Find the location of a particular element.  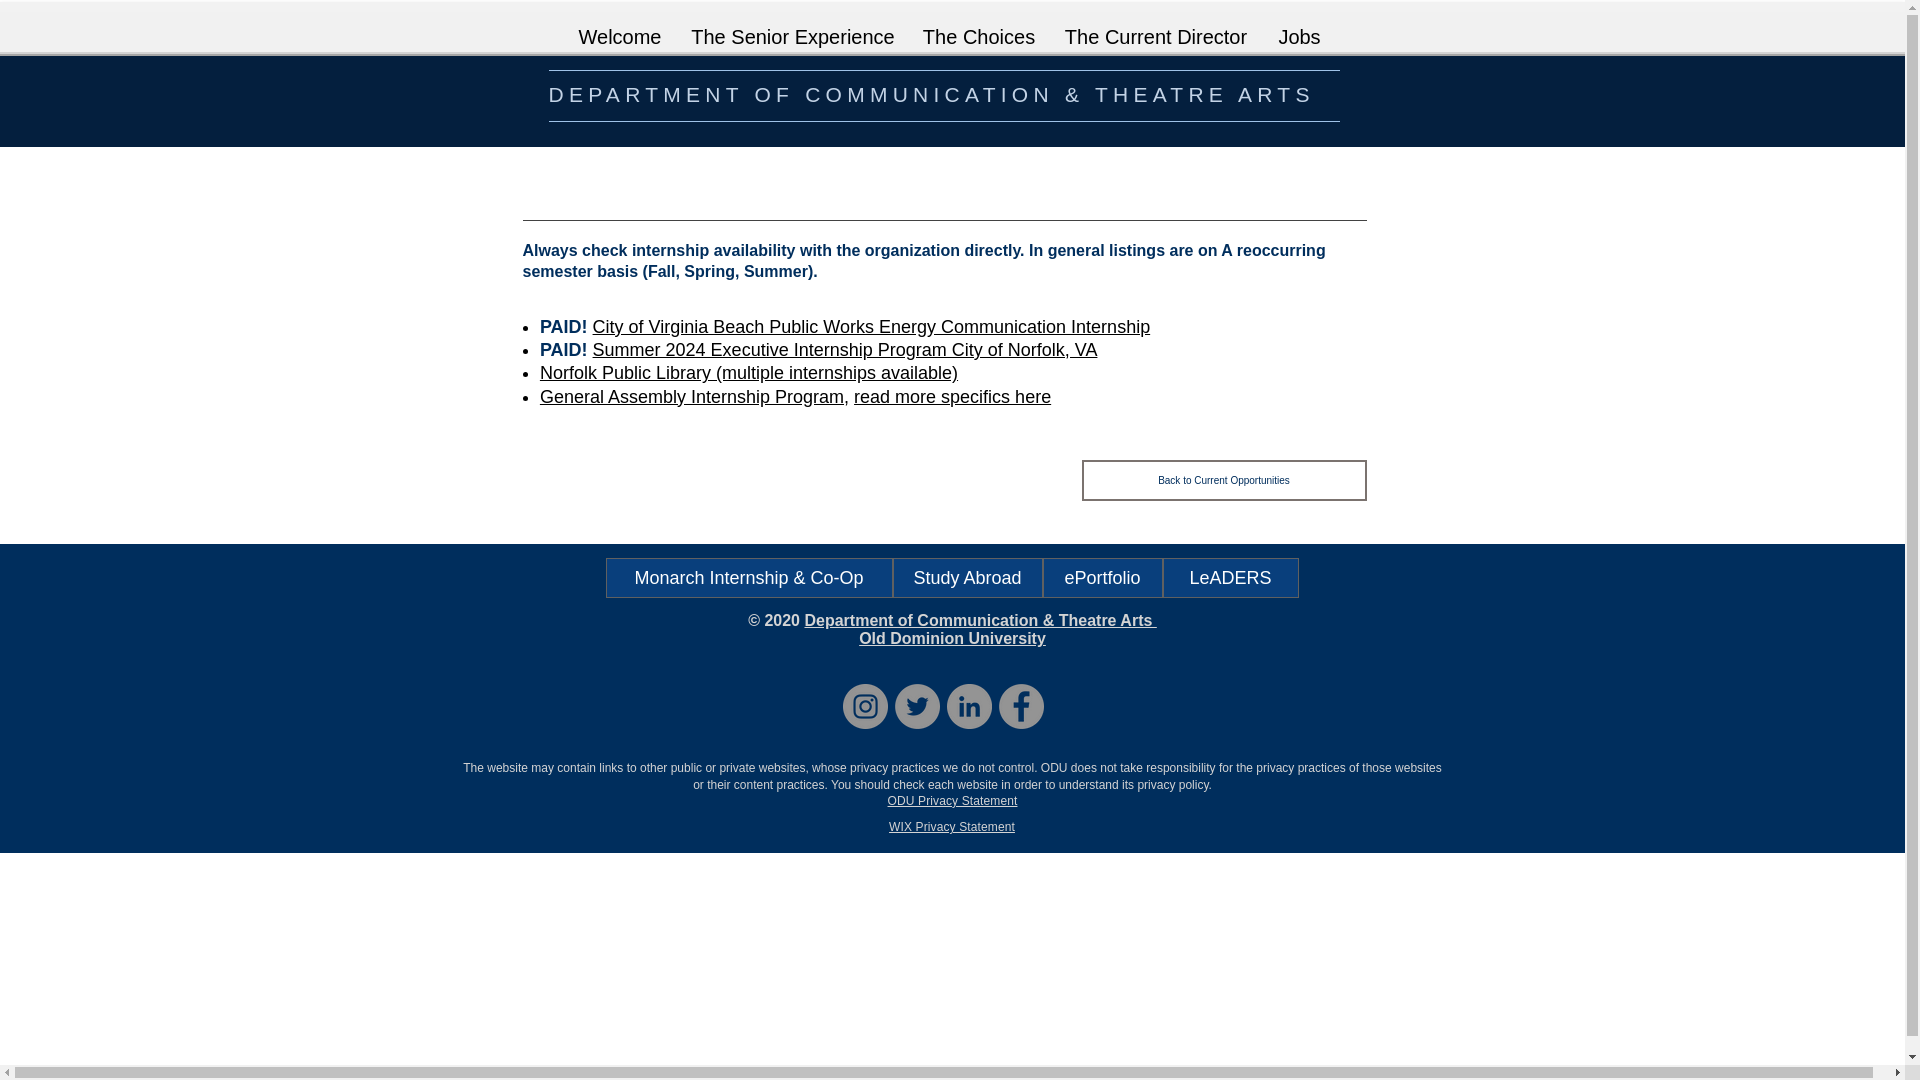

ODU Privacy Statement is located at coordinates (952, 800).